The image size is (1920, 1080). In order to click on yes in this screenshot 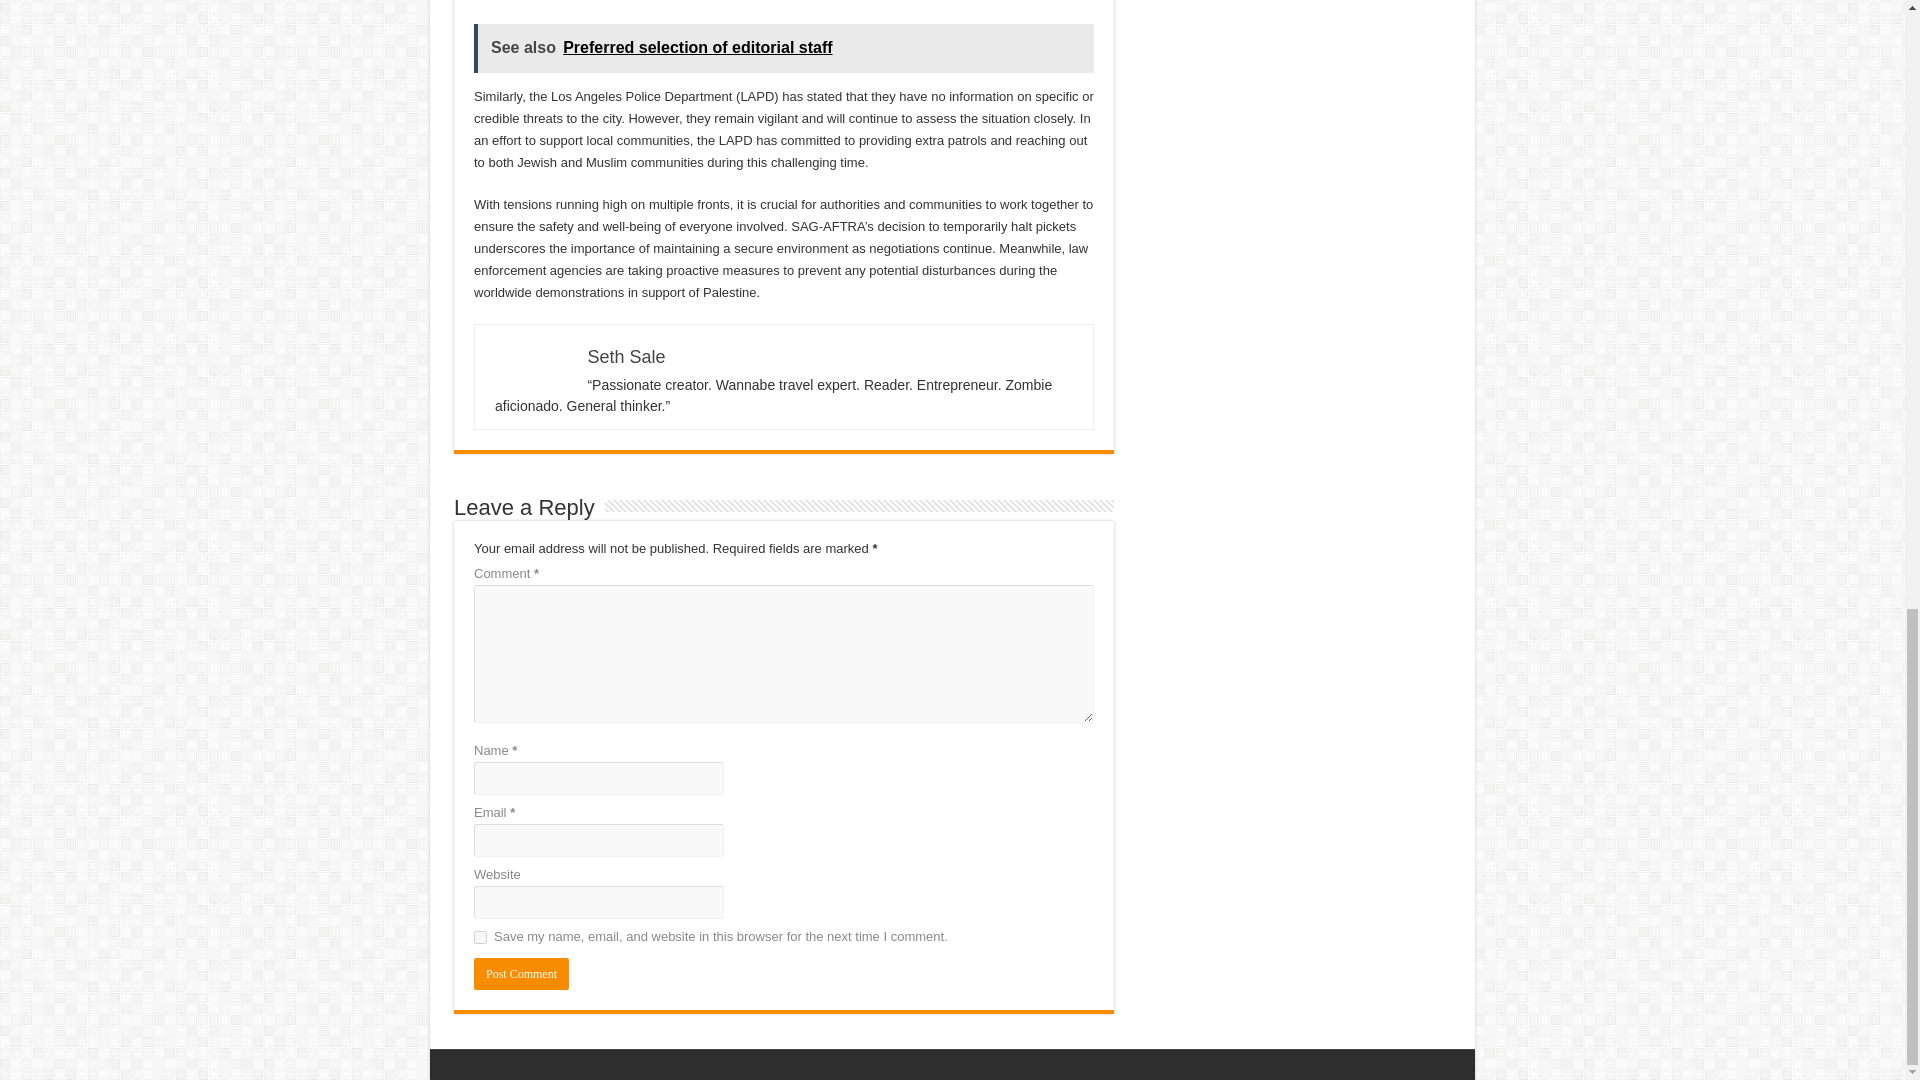, I will do `click(480, 936)`.